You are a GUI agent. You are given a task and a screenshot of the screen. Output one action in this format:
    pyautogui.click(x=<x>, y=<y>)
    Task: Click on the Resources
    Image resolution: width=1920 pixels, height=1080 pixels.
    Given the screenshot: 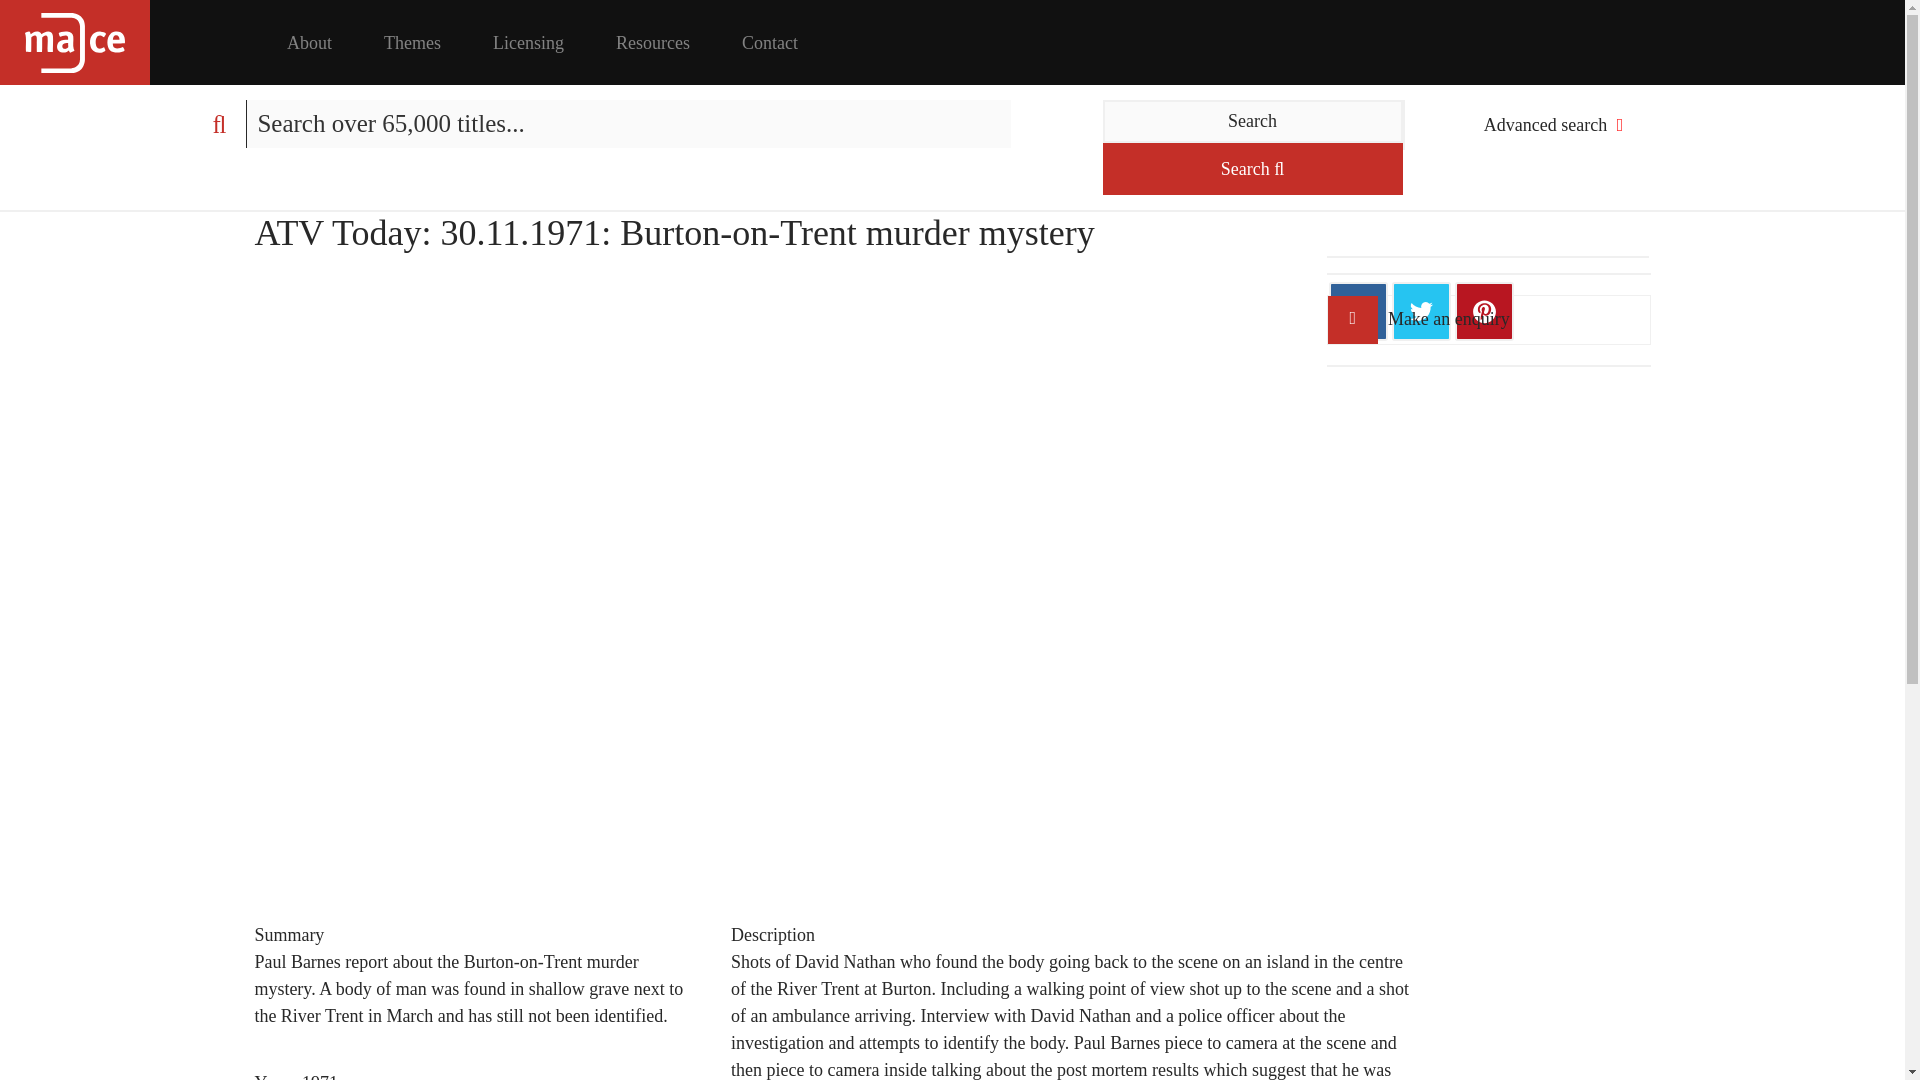 What is the action you would take?
    pyautogui.click(x=652, y=43)
    